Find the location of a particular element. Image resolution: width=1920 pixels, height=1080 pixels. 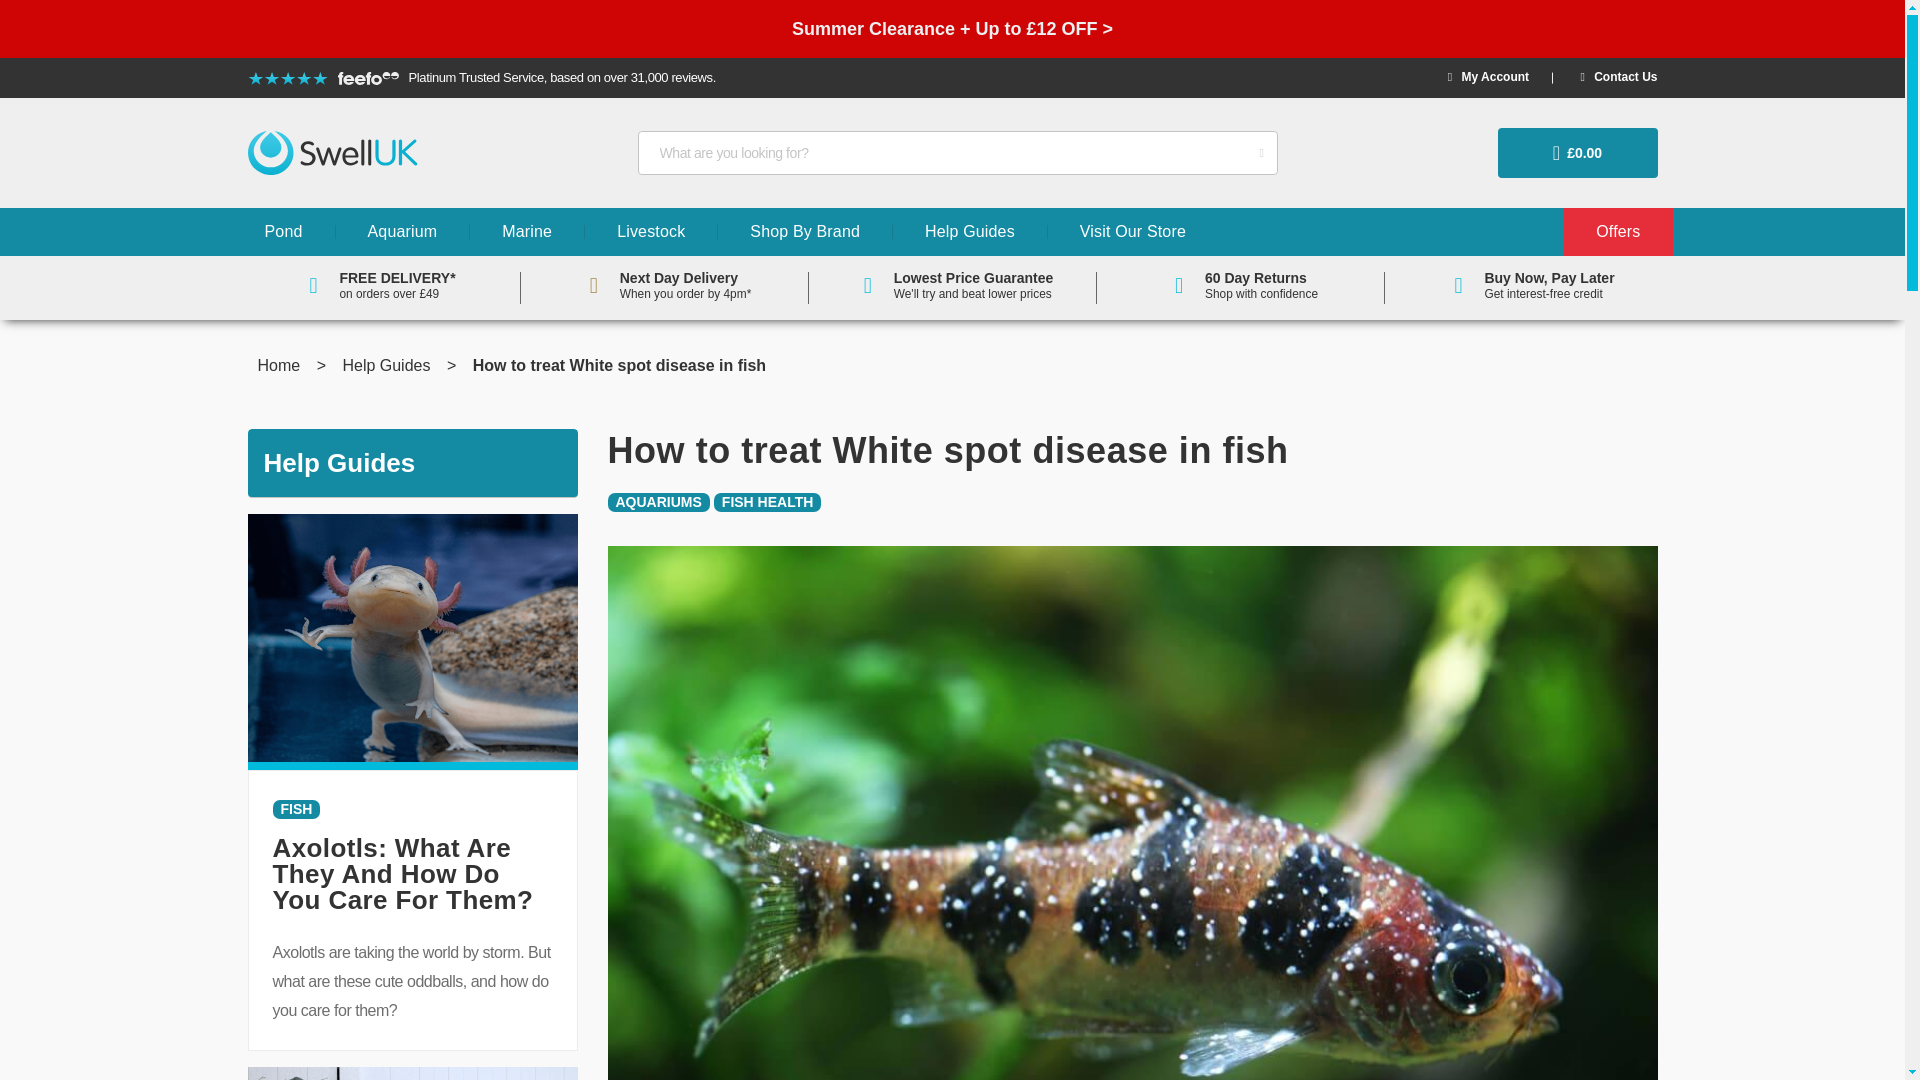

My Account is located at coordinates (1488, 77).